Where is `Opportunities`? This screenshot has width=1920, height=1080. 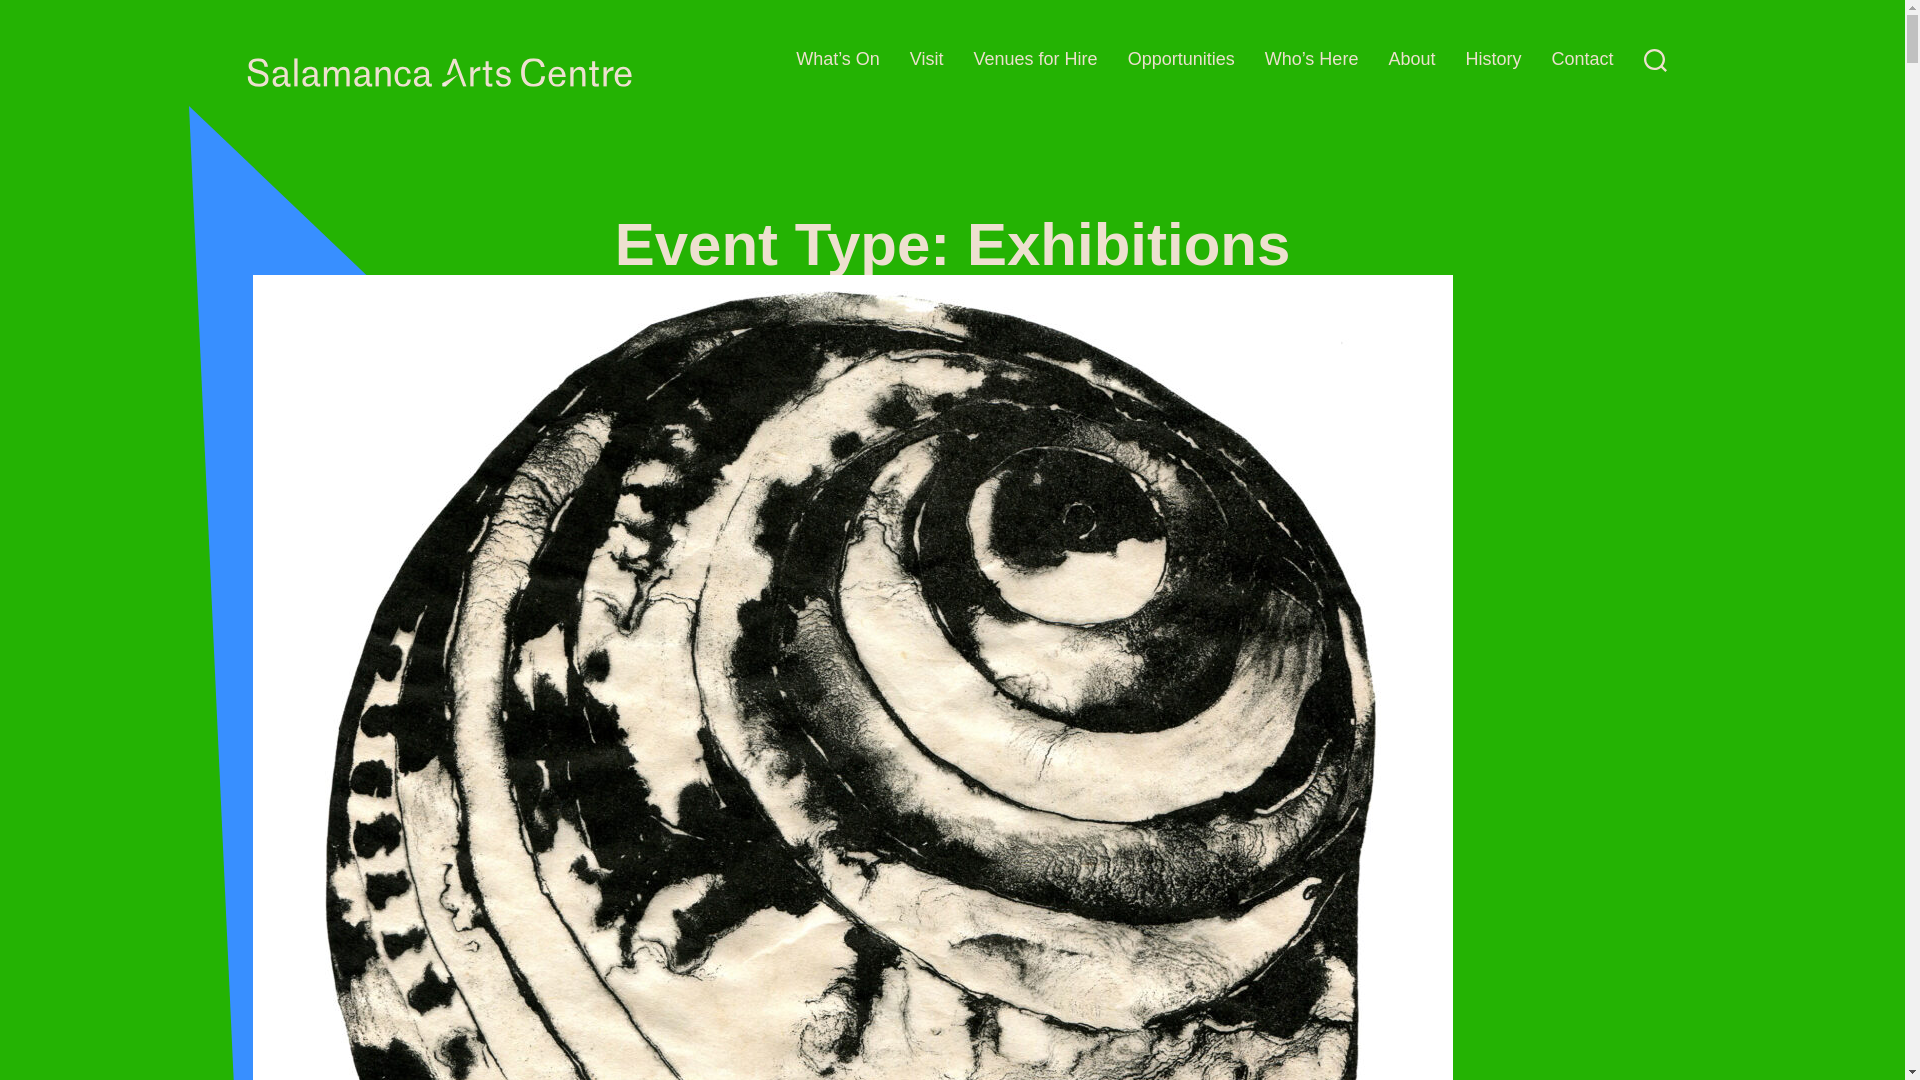
Opportunities is located at coordinates (1181, 59).